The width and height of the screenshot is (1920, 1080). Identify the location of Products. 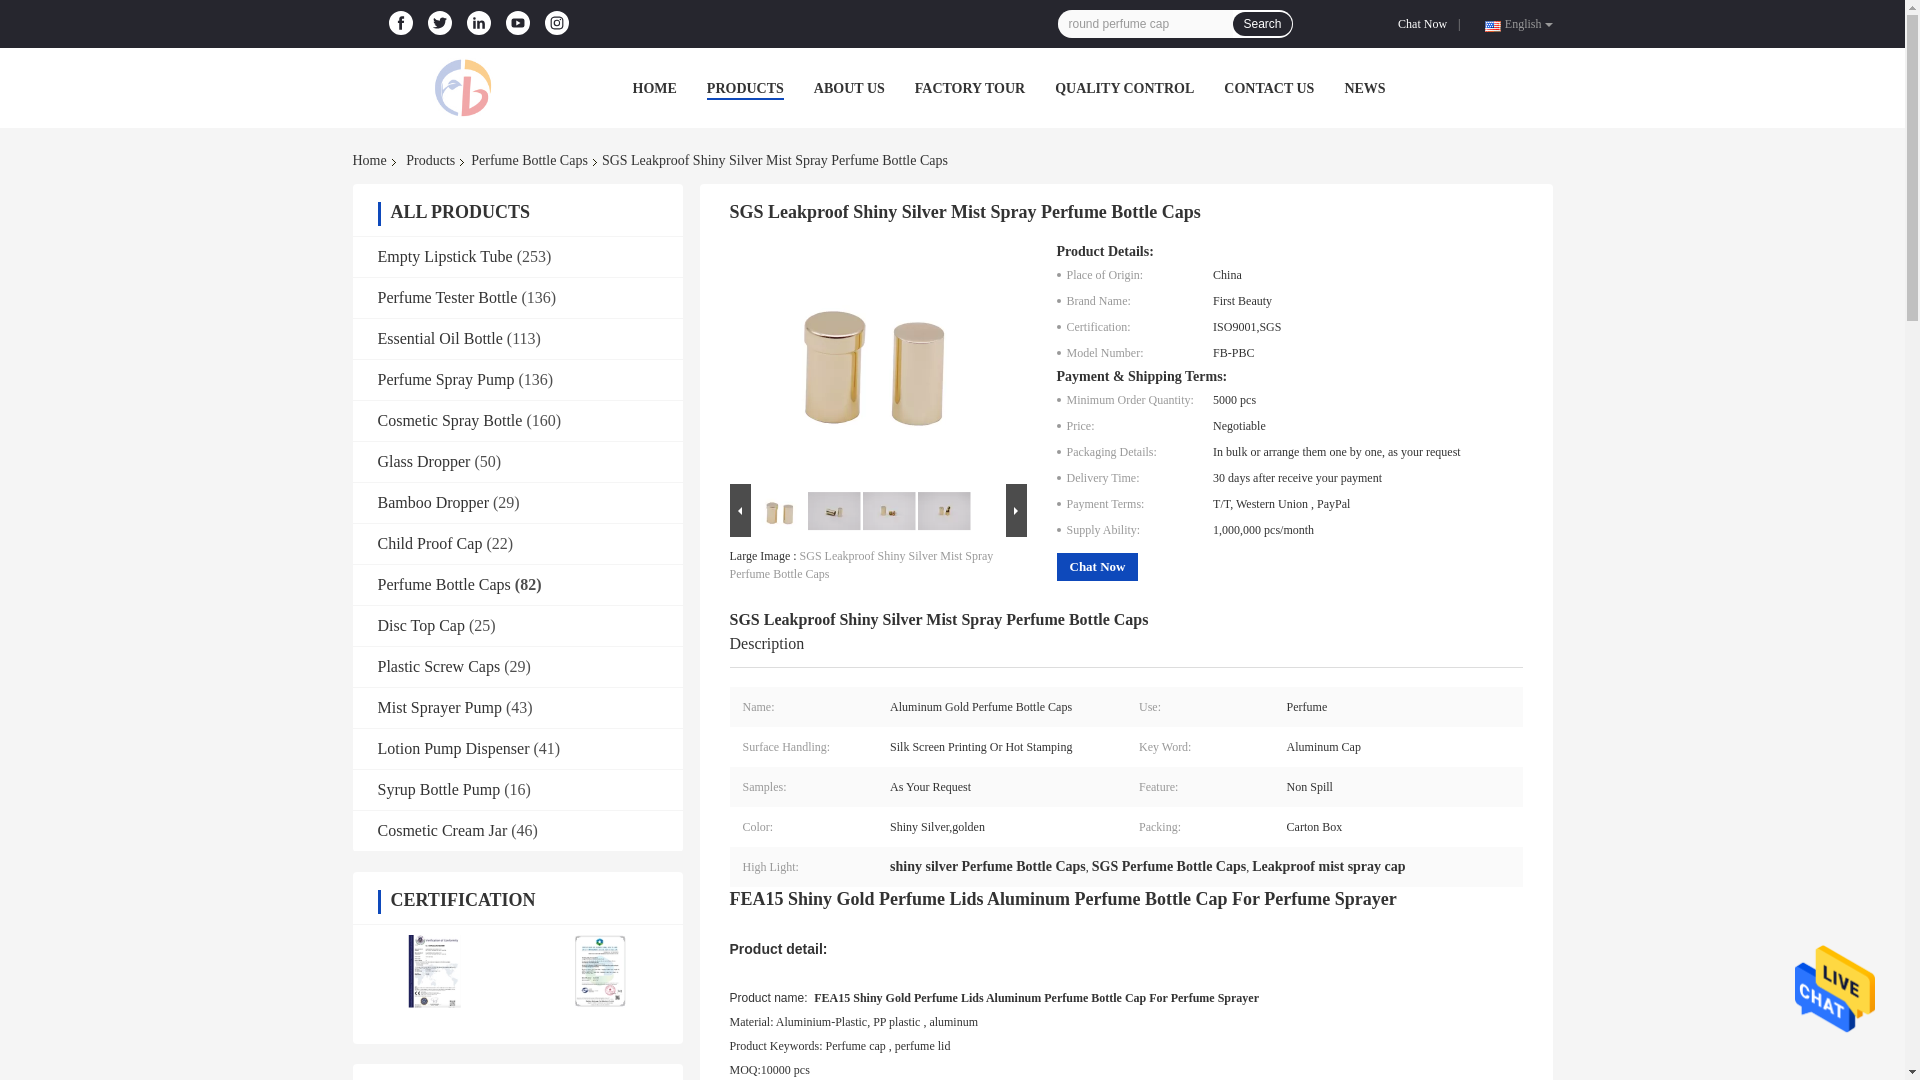
(430, 160).